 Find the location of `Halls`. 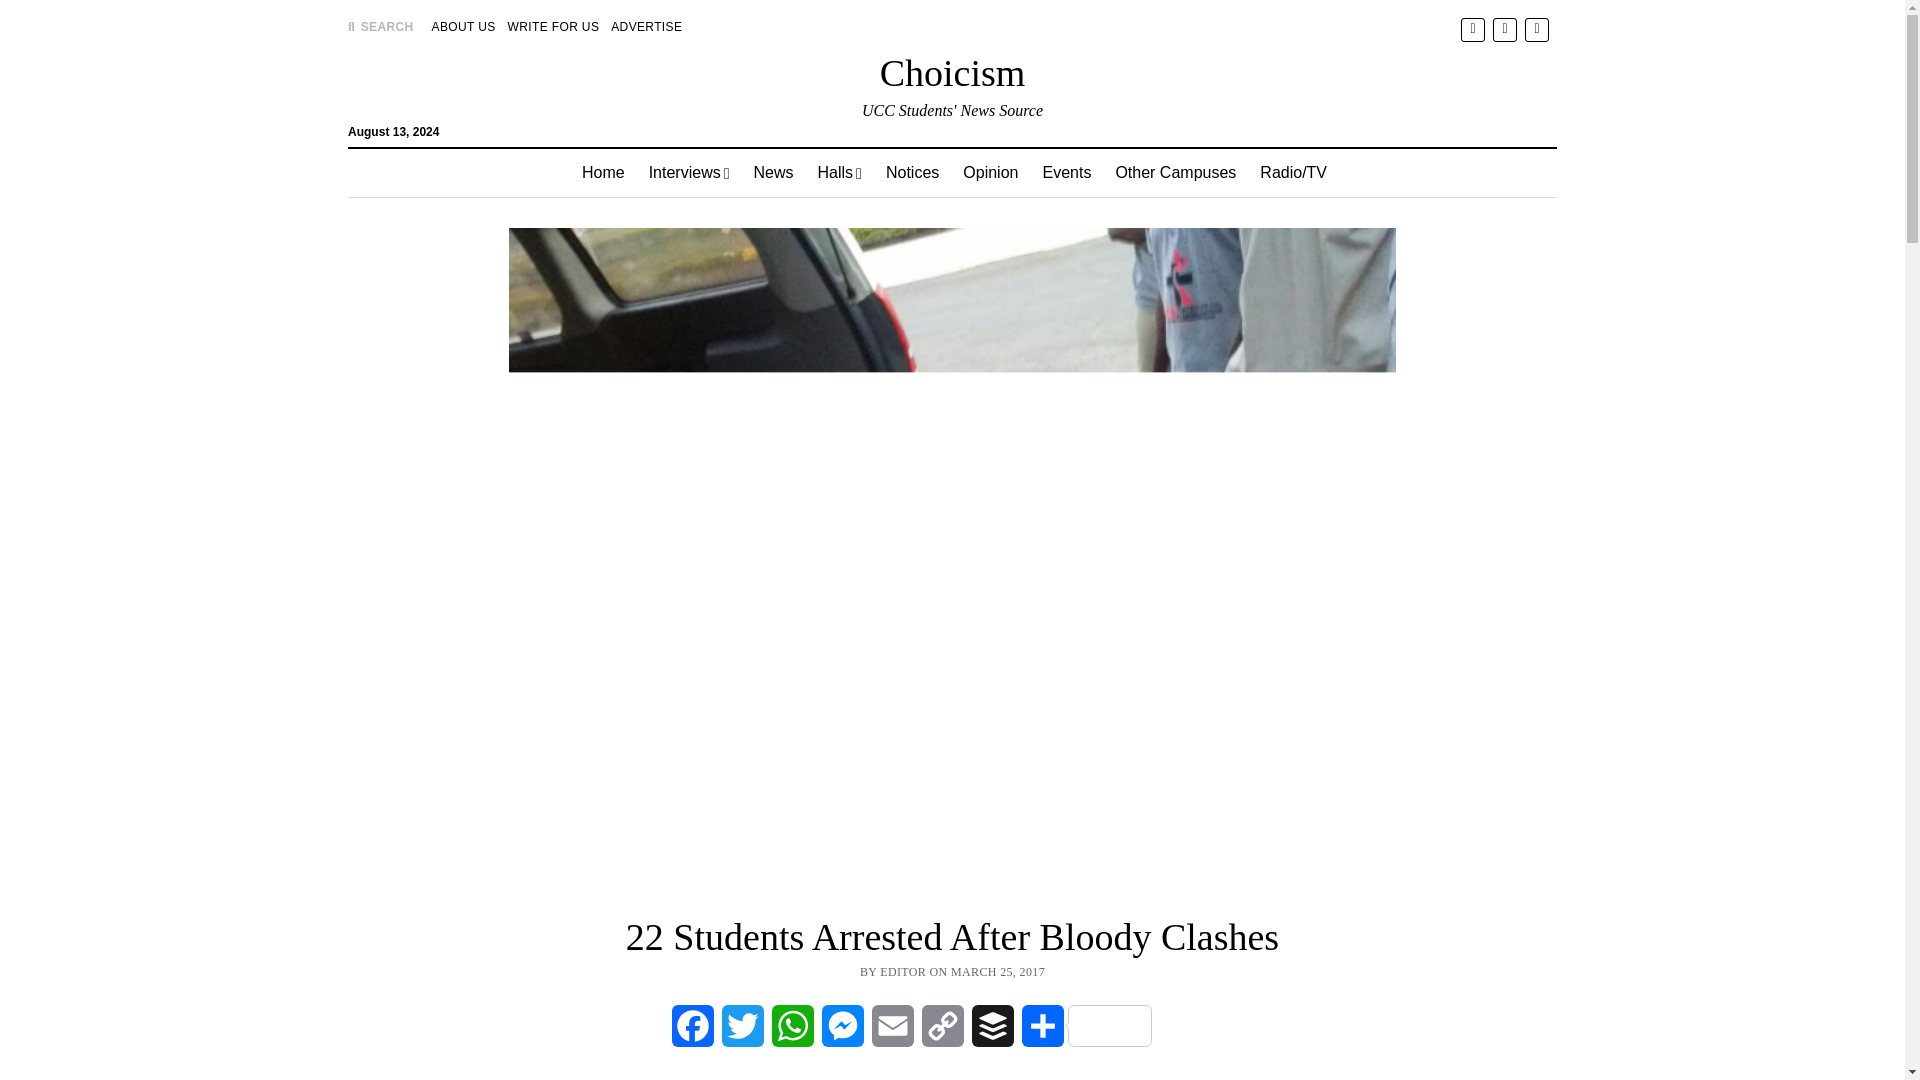

Halls is located at coordinates (840, 172).